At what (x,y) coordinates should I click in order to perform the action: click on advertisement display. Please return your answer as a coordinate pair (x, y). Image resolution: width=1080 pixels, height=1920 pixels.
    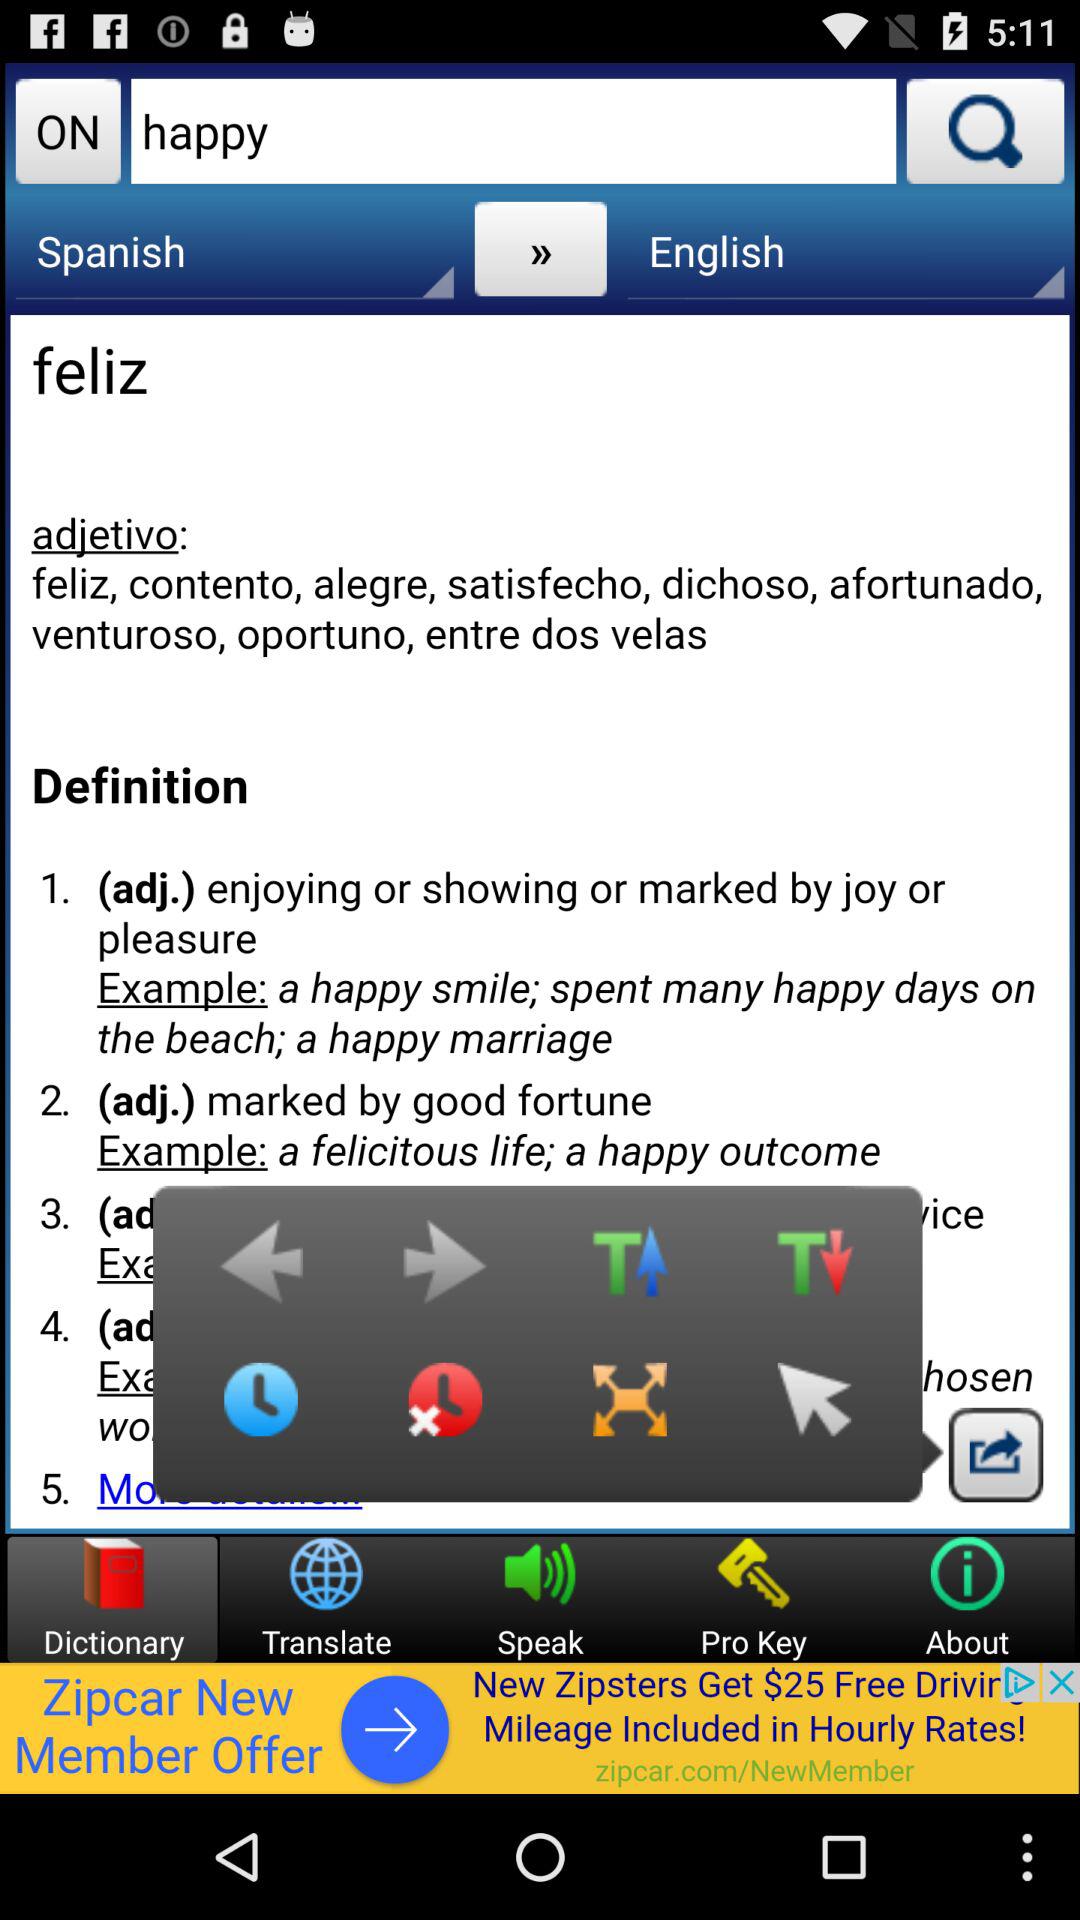
    Looking at the image, I should click on (540, 1728).